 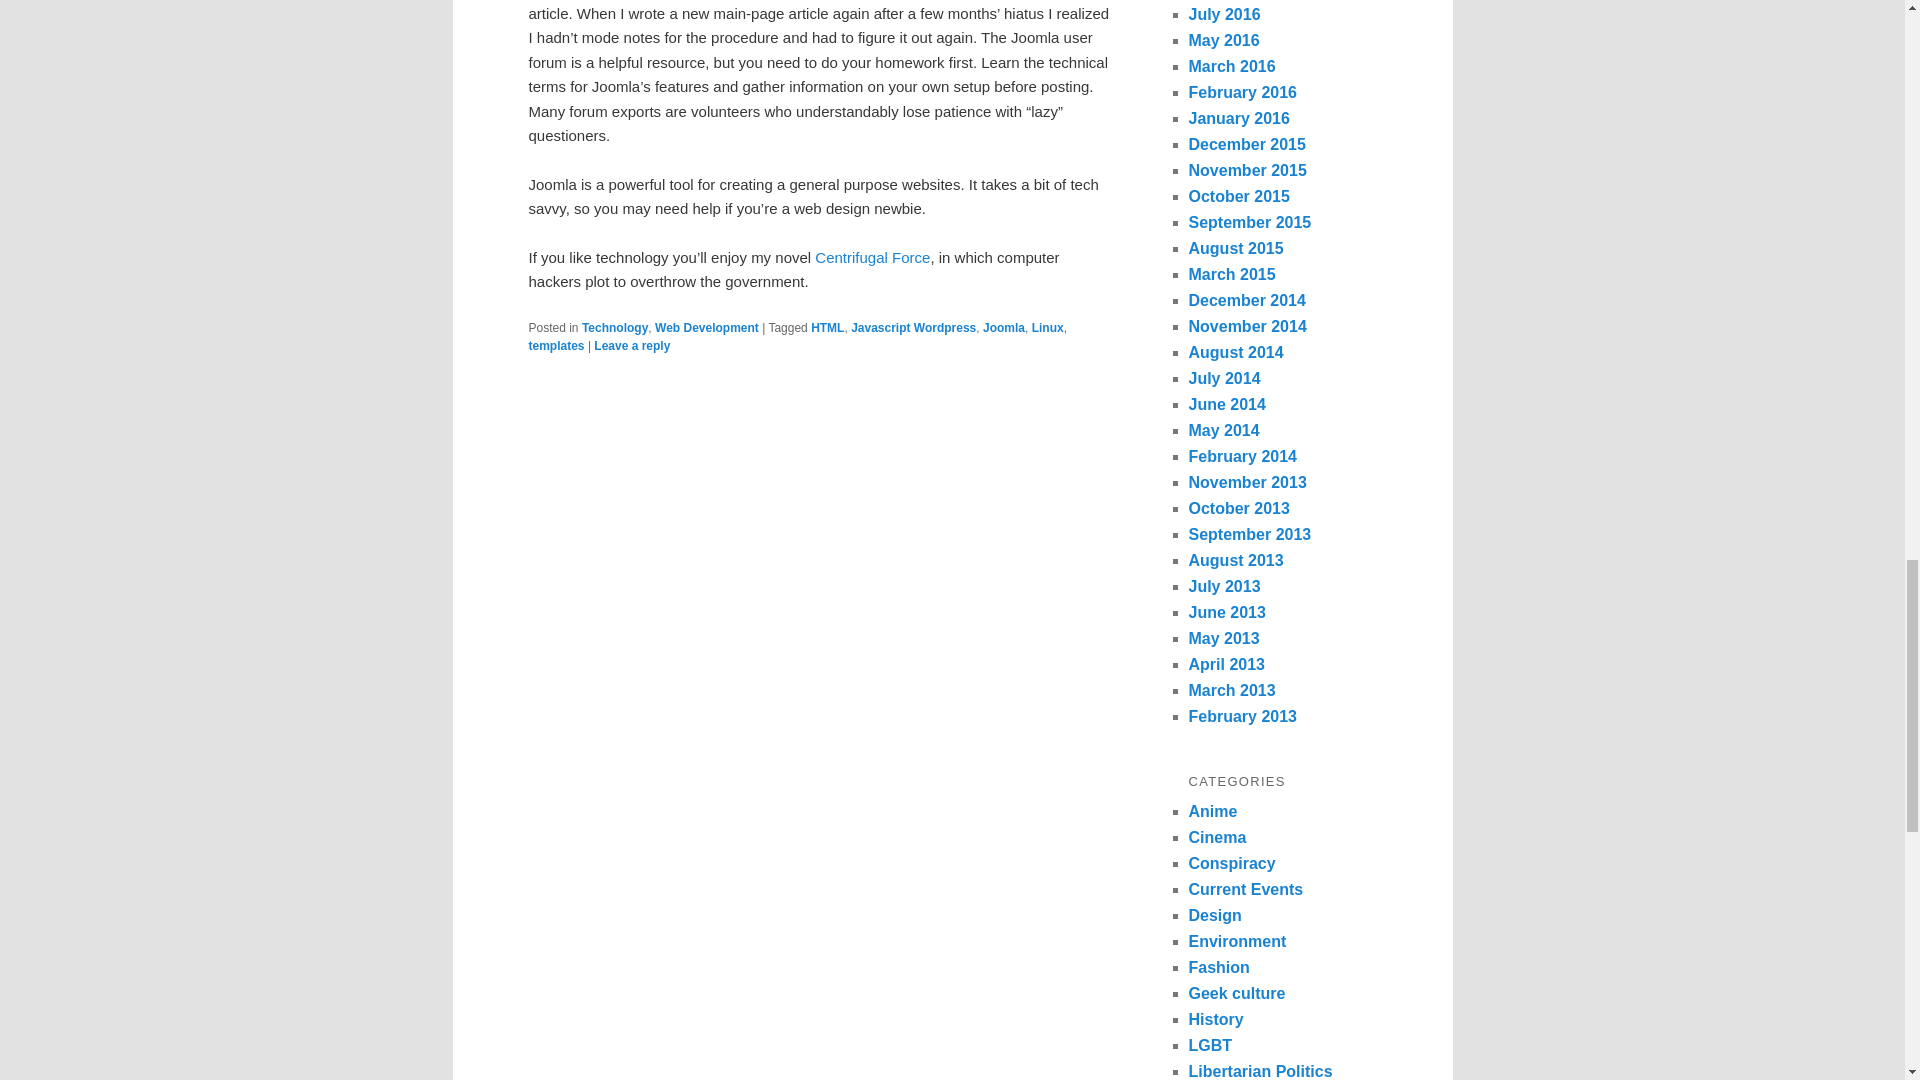 What do you see at coordinates (706, 327) in the screenshot?
I see `Web Development` at bounding box center [706, 327].